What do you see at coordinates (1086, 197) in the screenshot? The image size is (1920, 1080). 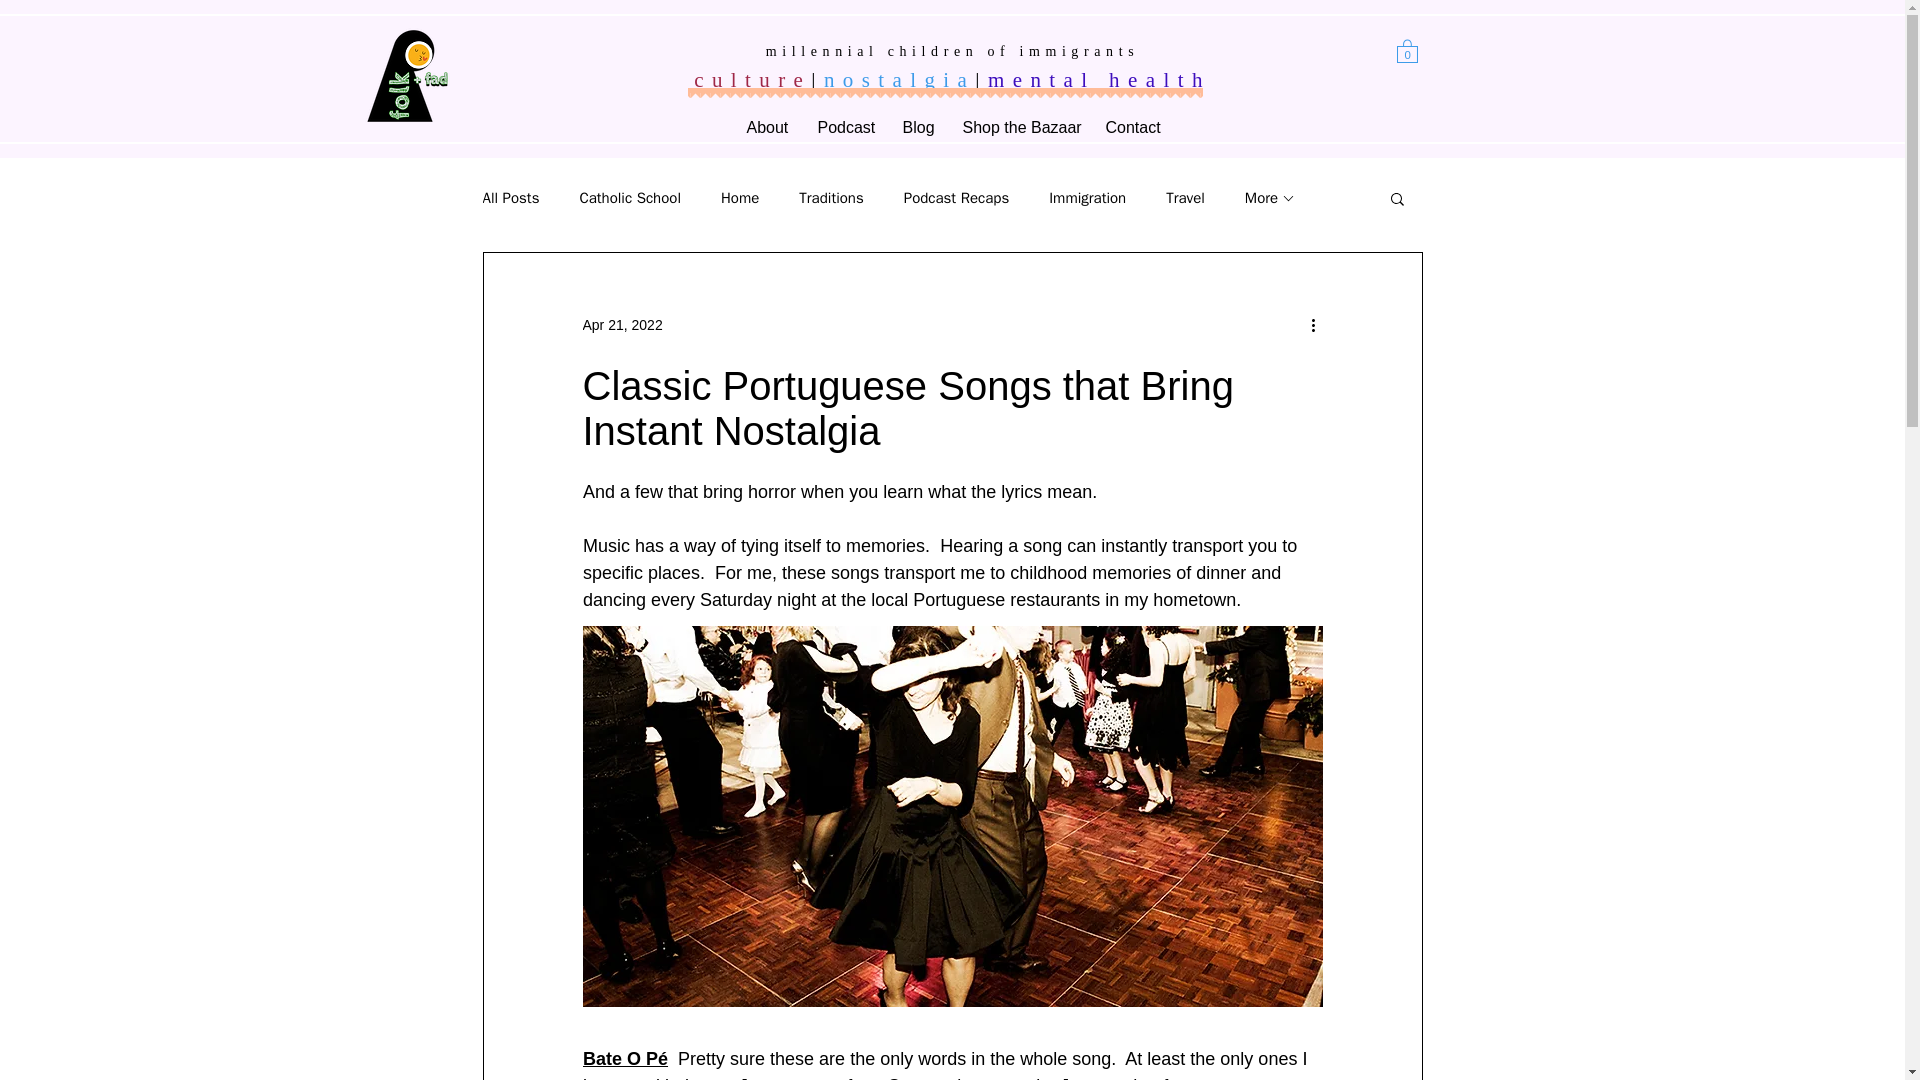 I see `Immigration` at bounding box center [1086, 197].